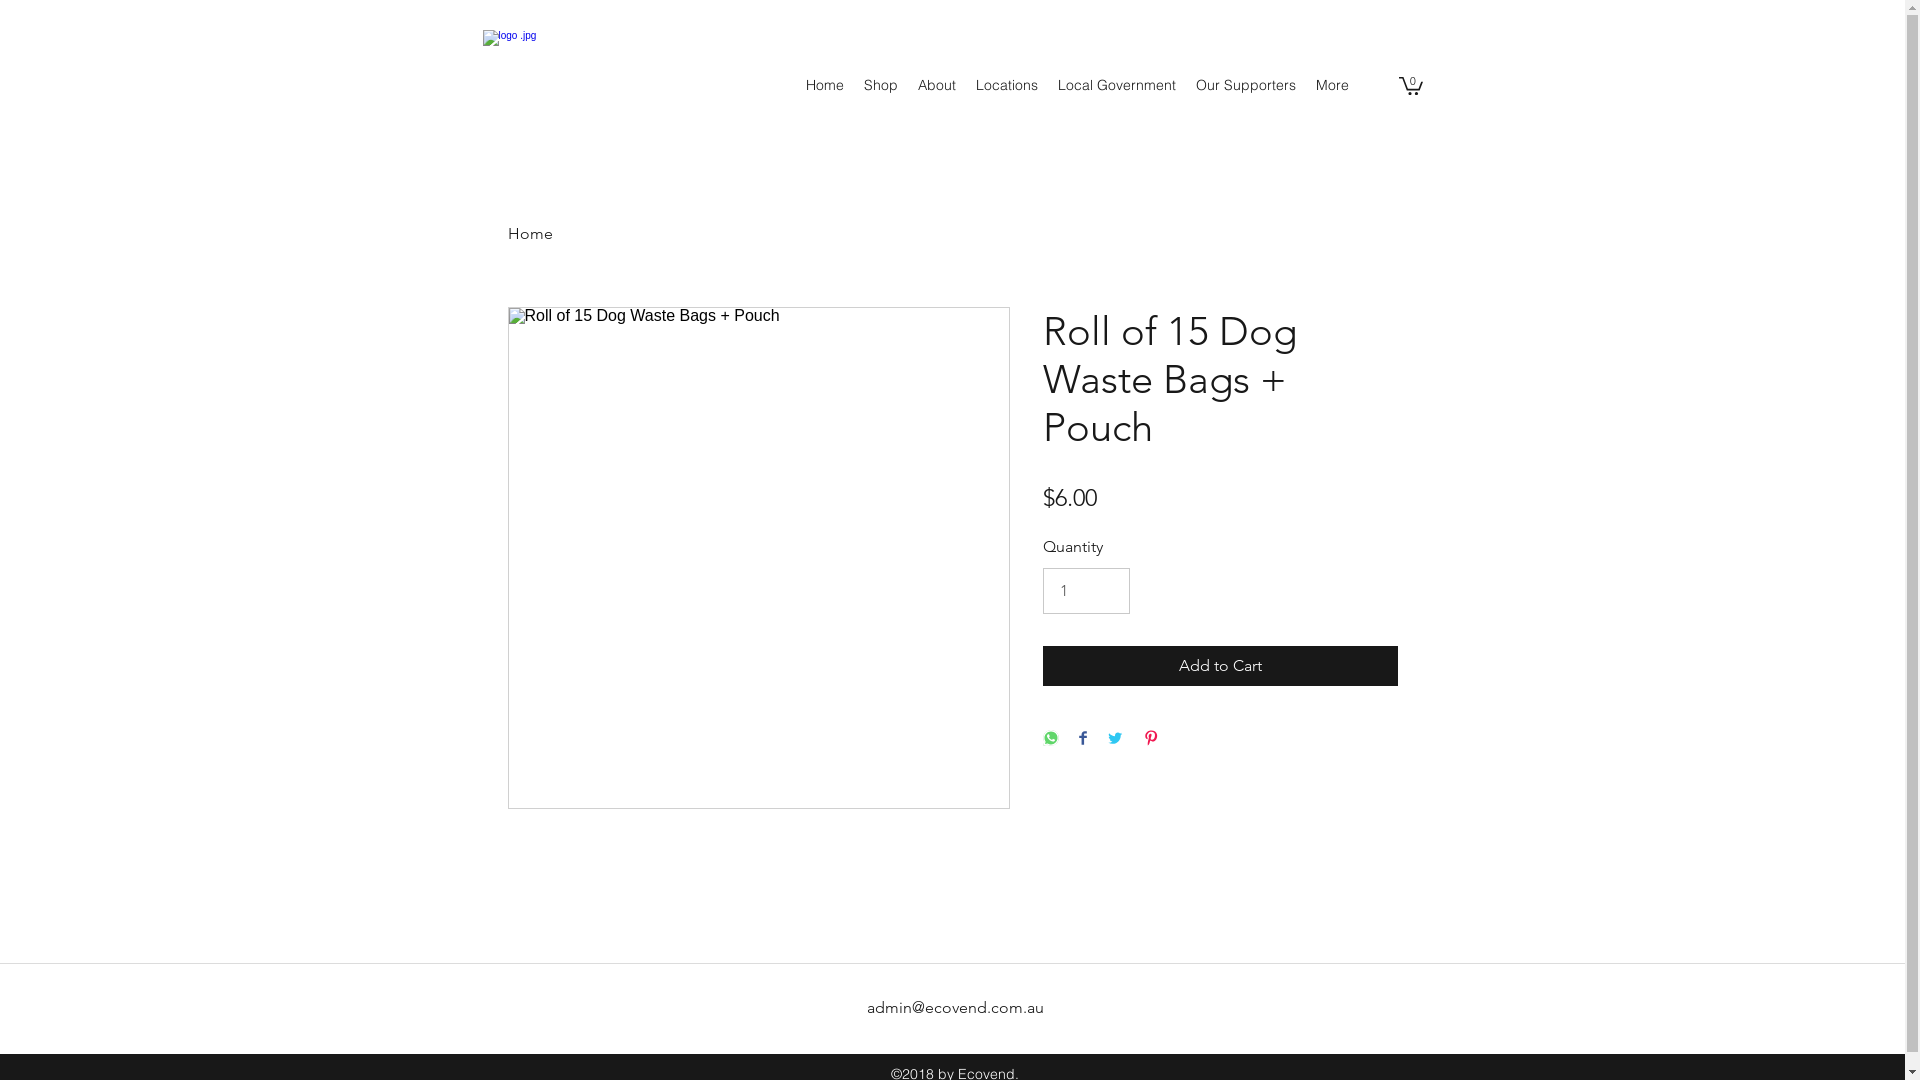  What do you see at coordinates (1117, 85) in the screenshot?
I see `Local Government` at bounding box center [1117, 85].